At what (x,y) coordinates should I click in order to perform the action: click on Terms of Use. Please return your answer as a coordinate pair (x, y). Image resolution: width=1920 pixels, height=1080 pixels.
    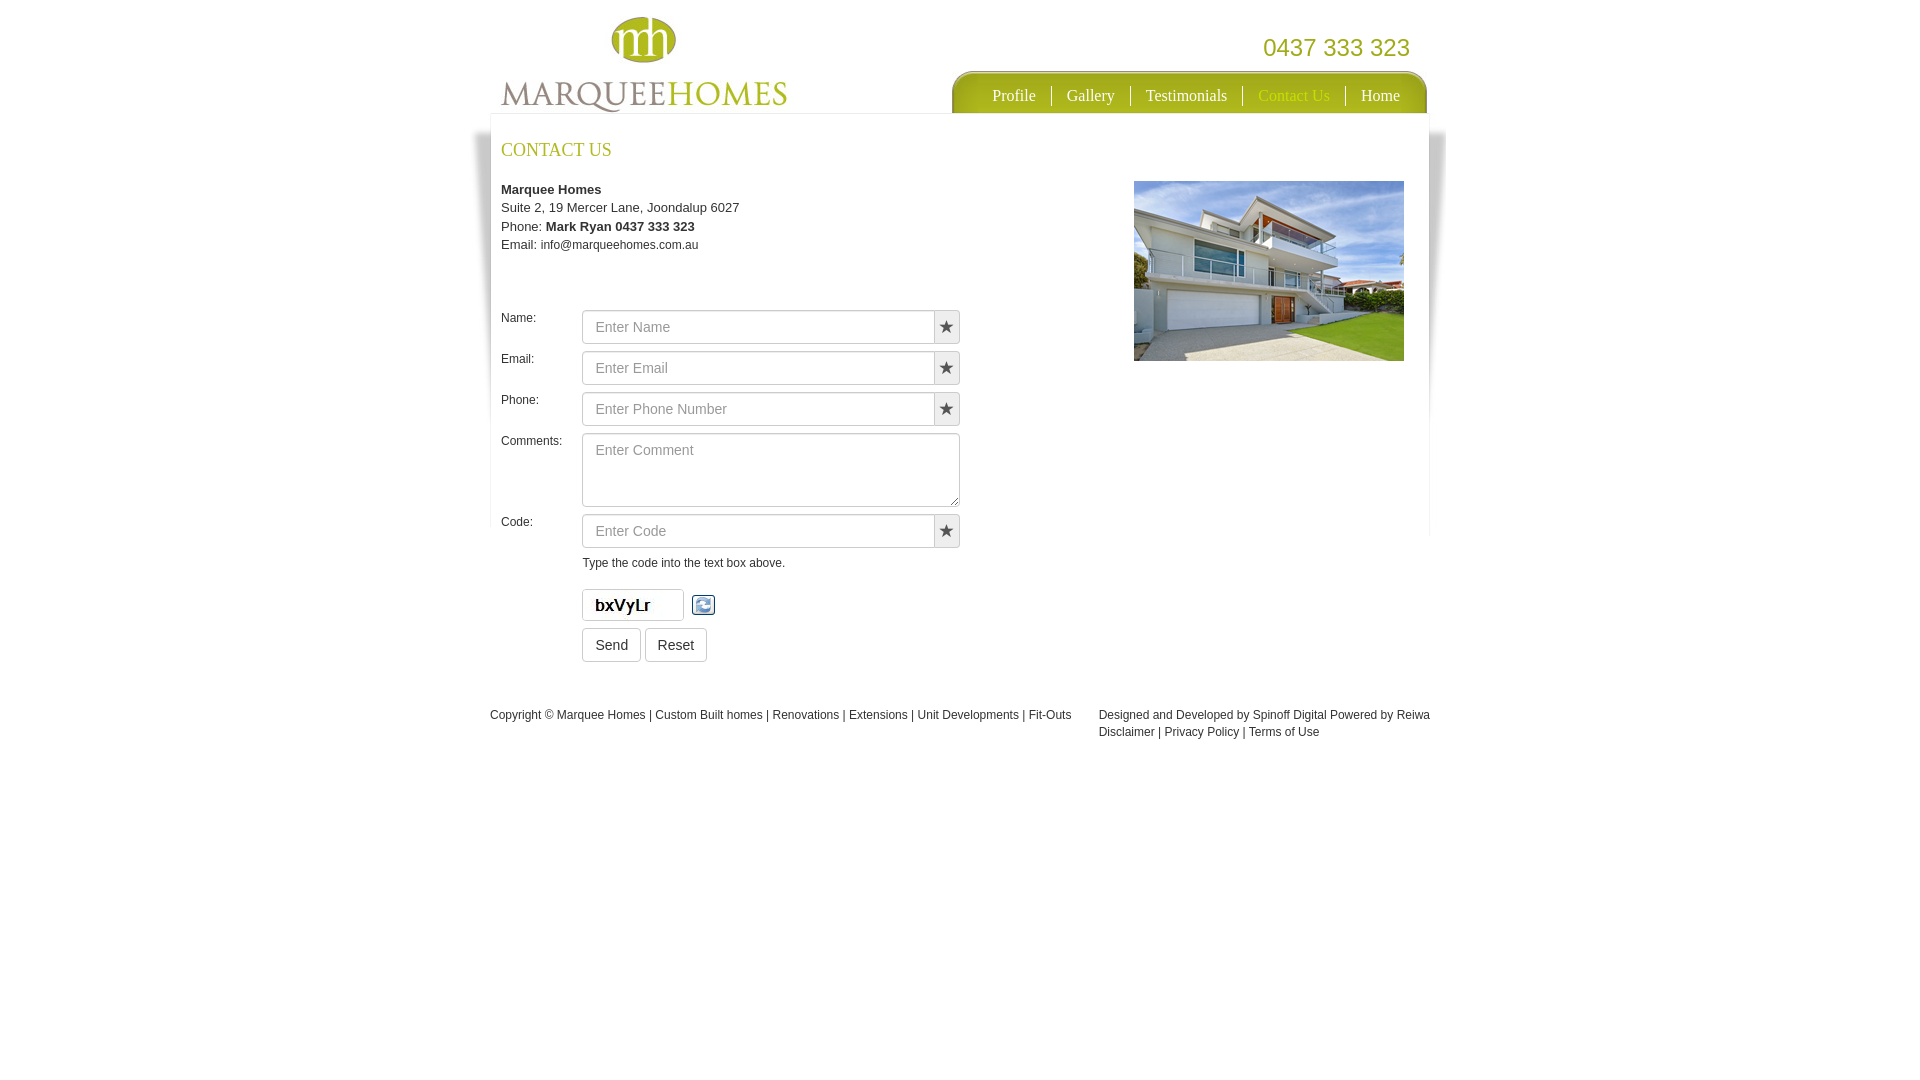
    Looking at the image, I should click on (1284, 732).